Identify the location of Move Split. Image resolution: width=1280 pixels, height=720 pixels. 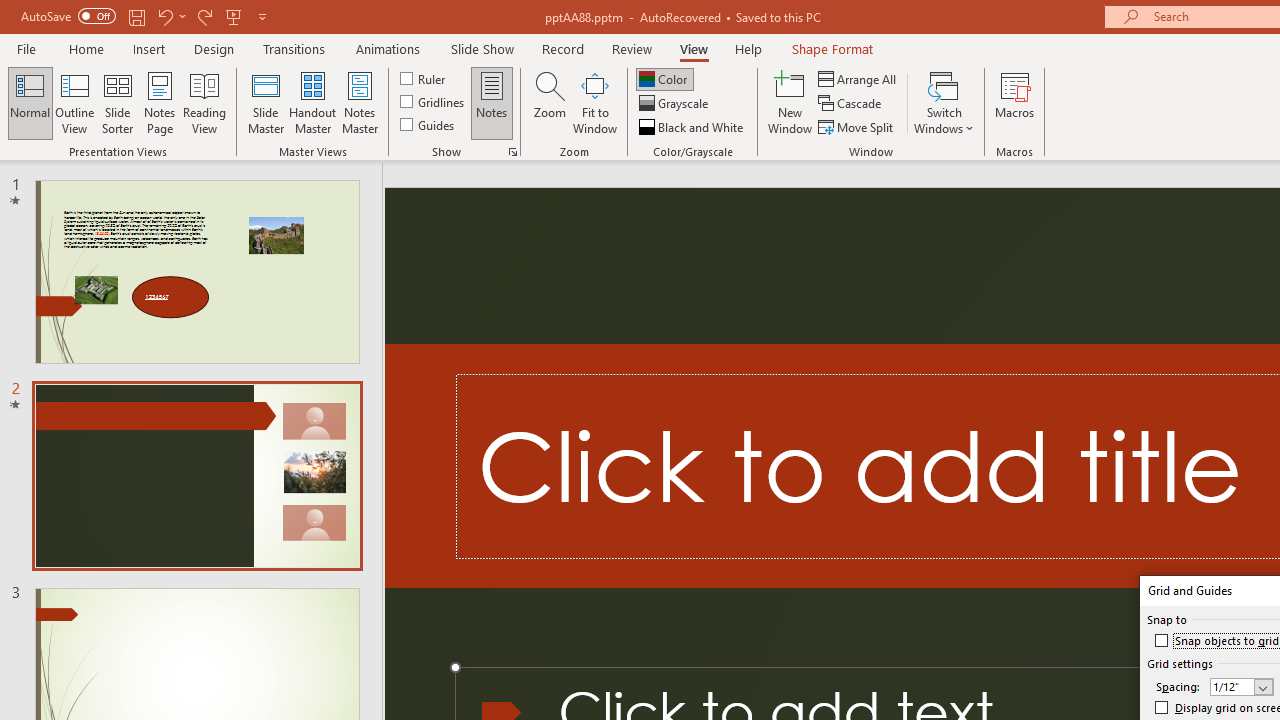
(857, 126).